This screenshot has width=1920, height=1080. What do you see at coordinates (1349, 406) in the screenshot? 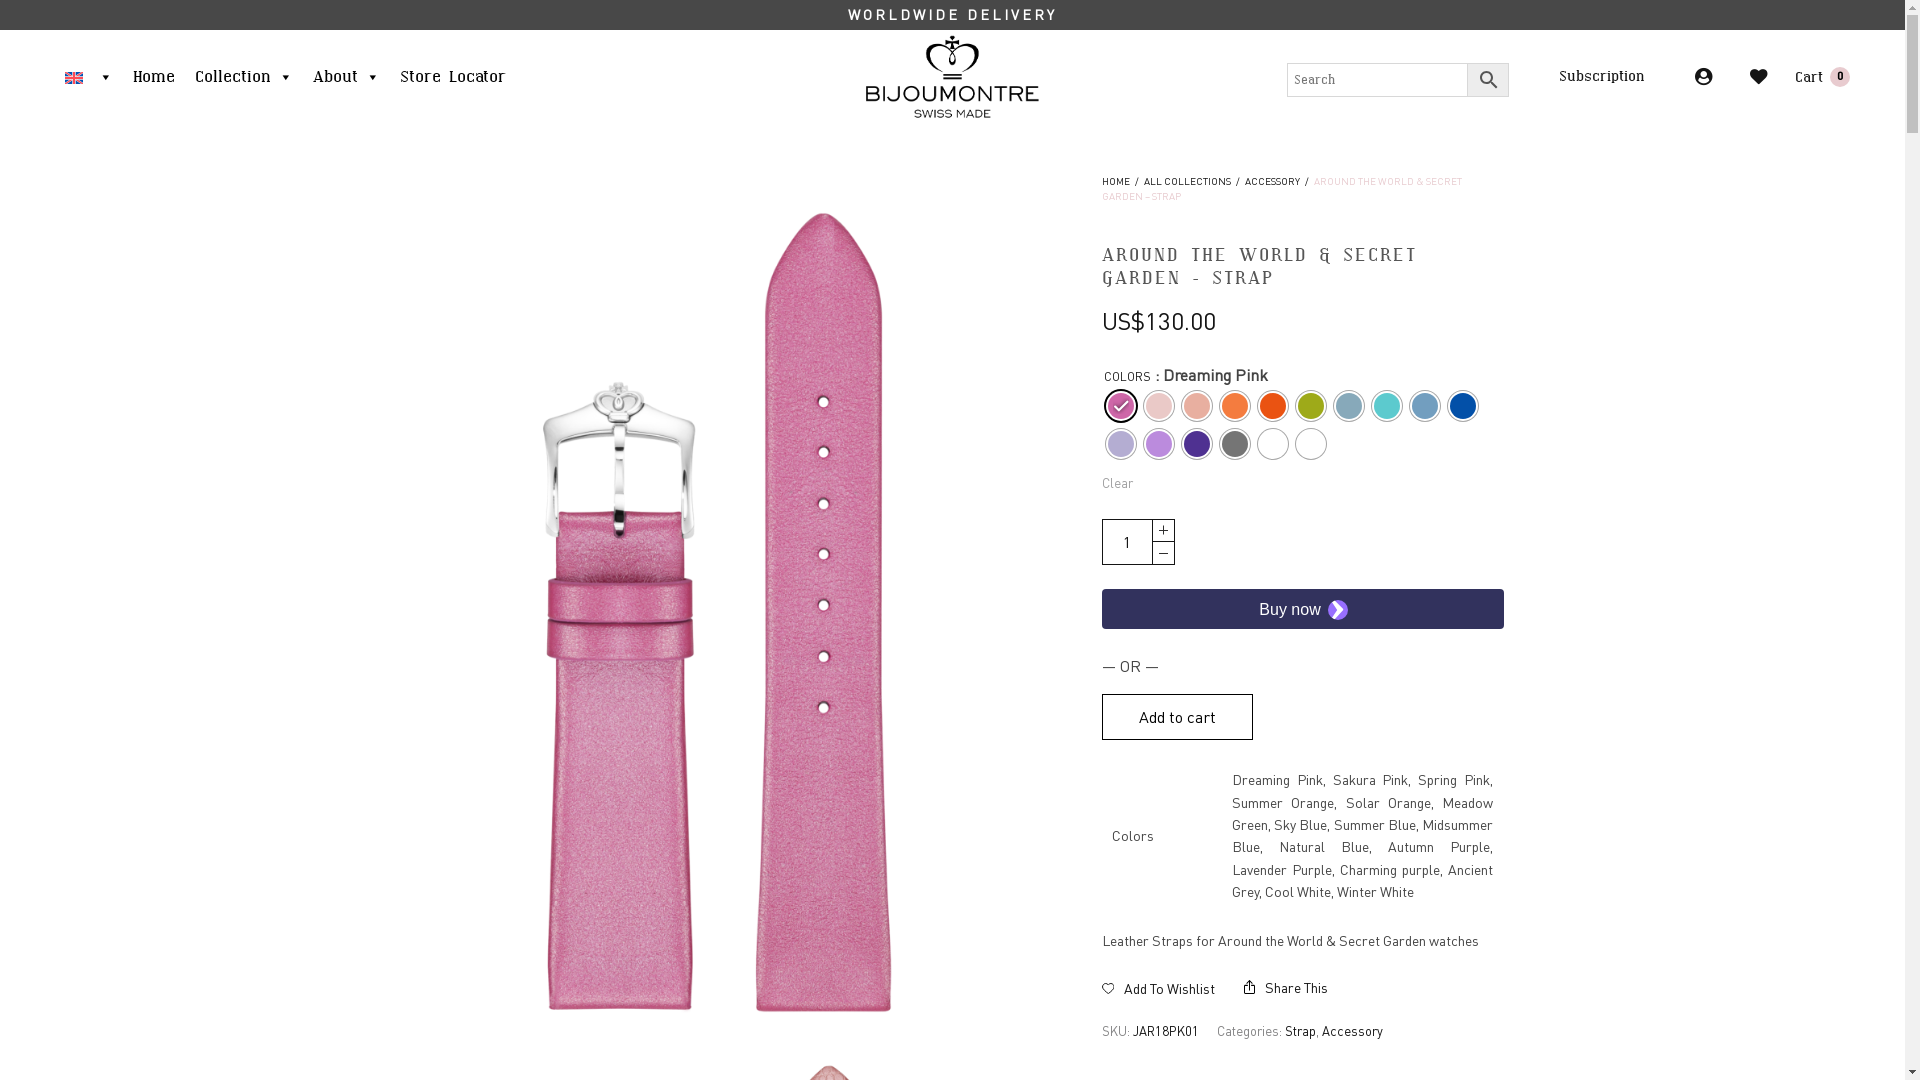
I see `Sky Blue` at bounding box center [1349, 406].